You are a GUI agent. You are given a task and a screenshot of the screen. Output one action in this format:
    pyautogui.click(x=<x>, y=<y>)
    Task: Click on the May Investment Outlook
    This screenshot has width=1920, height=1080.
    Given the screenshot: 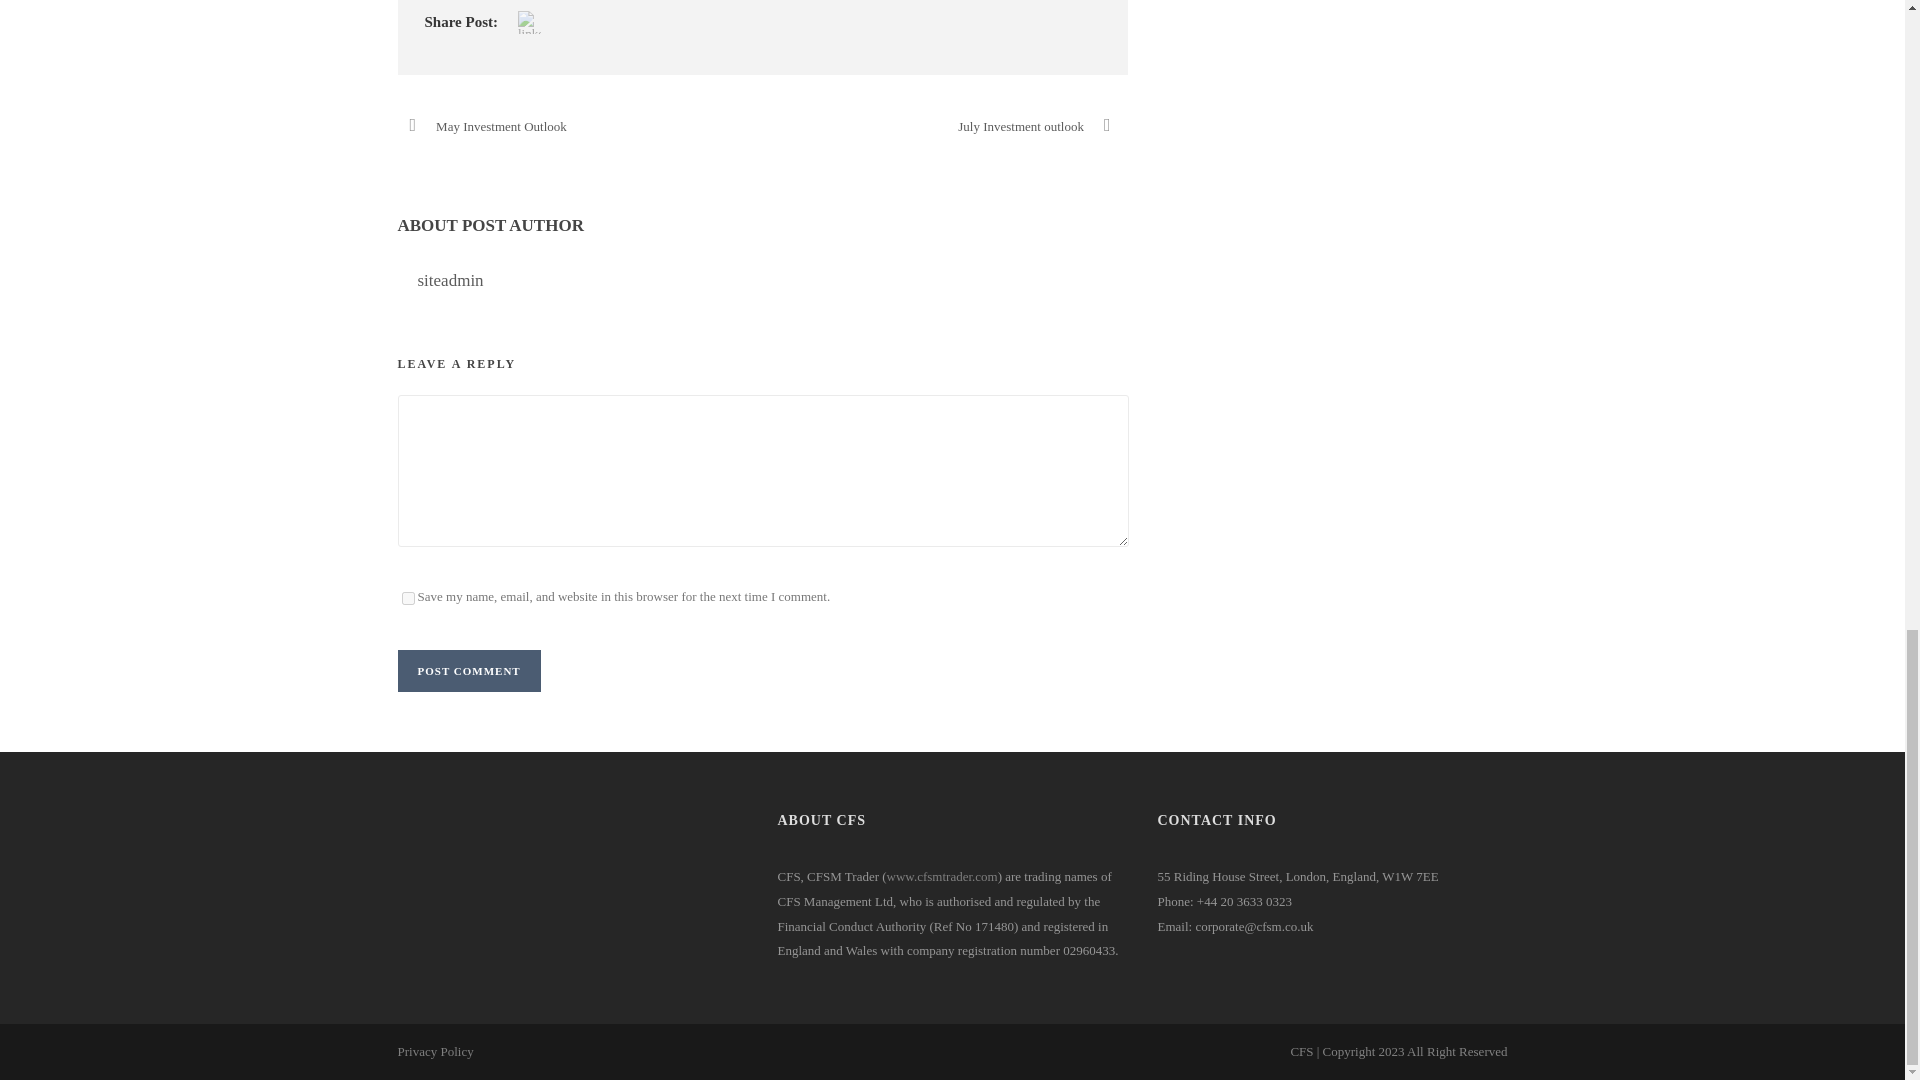 What is the action you would take?
    pyautogui.click(x=482, y=126)
    